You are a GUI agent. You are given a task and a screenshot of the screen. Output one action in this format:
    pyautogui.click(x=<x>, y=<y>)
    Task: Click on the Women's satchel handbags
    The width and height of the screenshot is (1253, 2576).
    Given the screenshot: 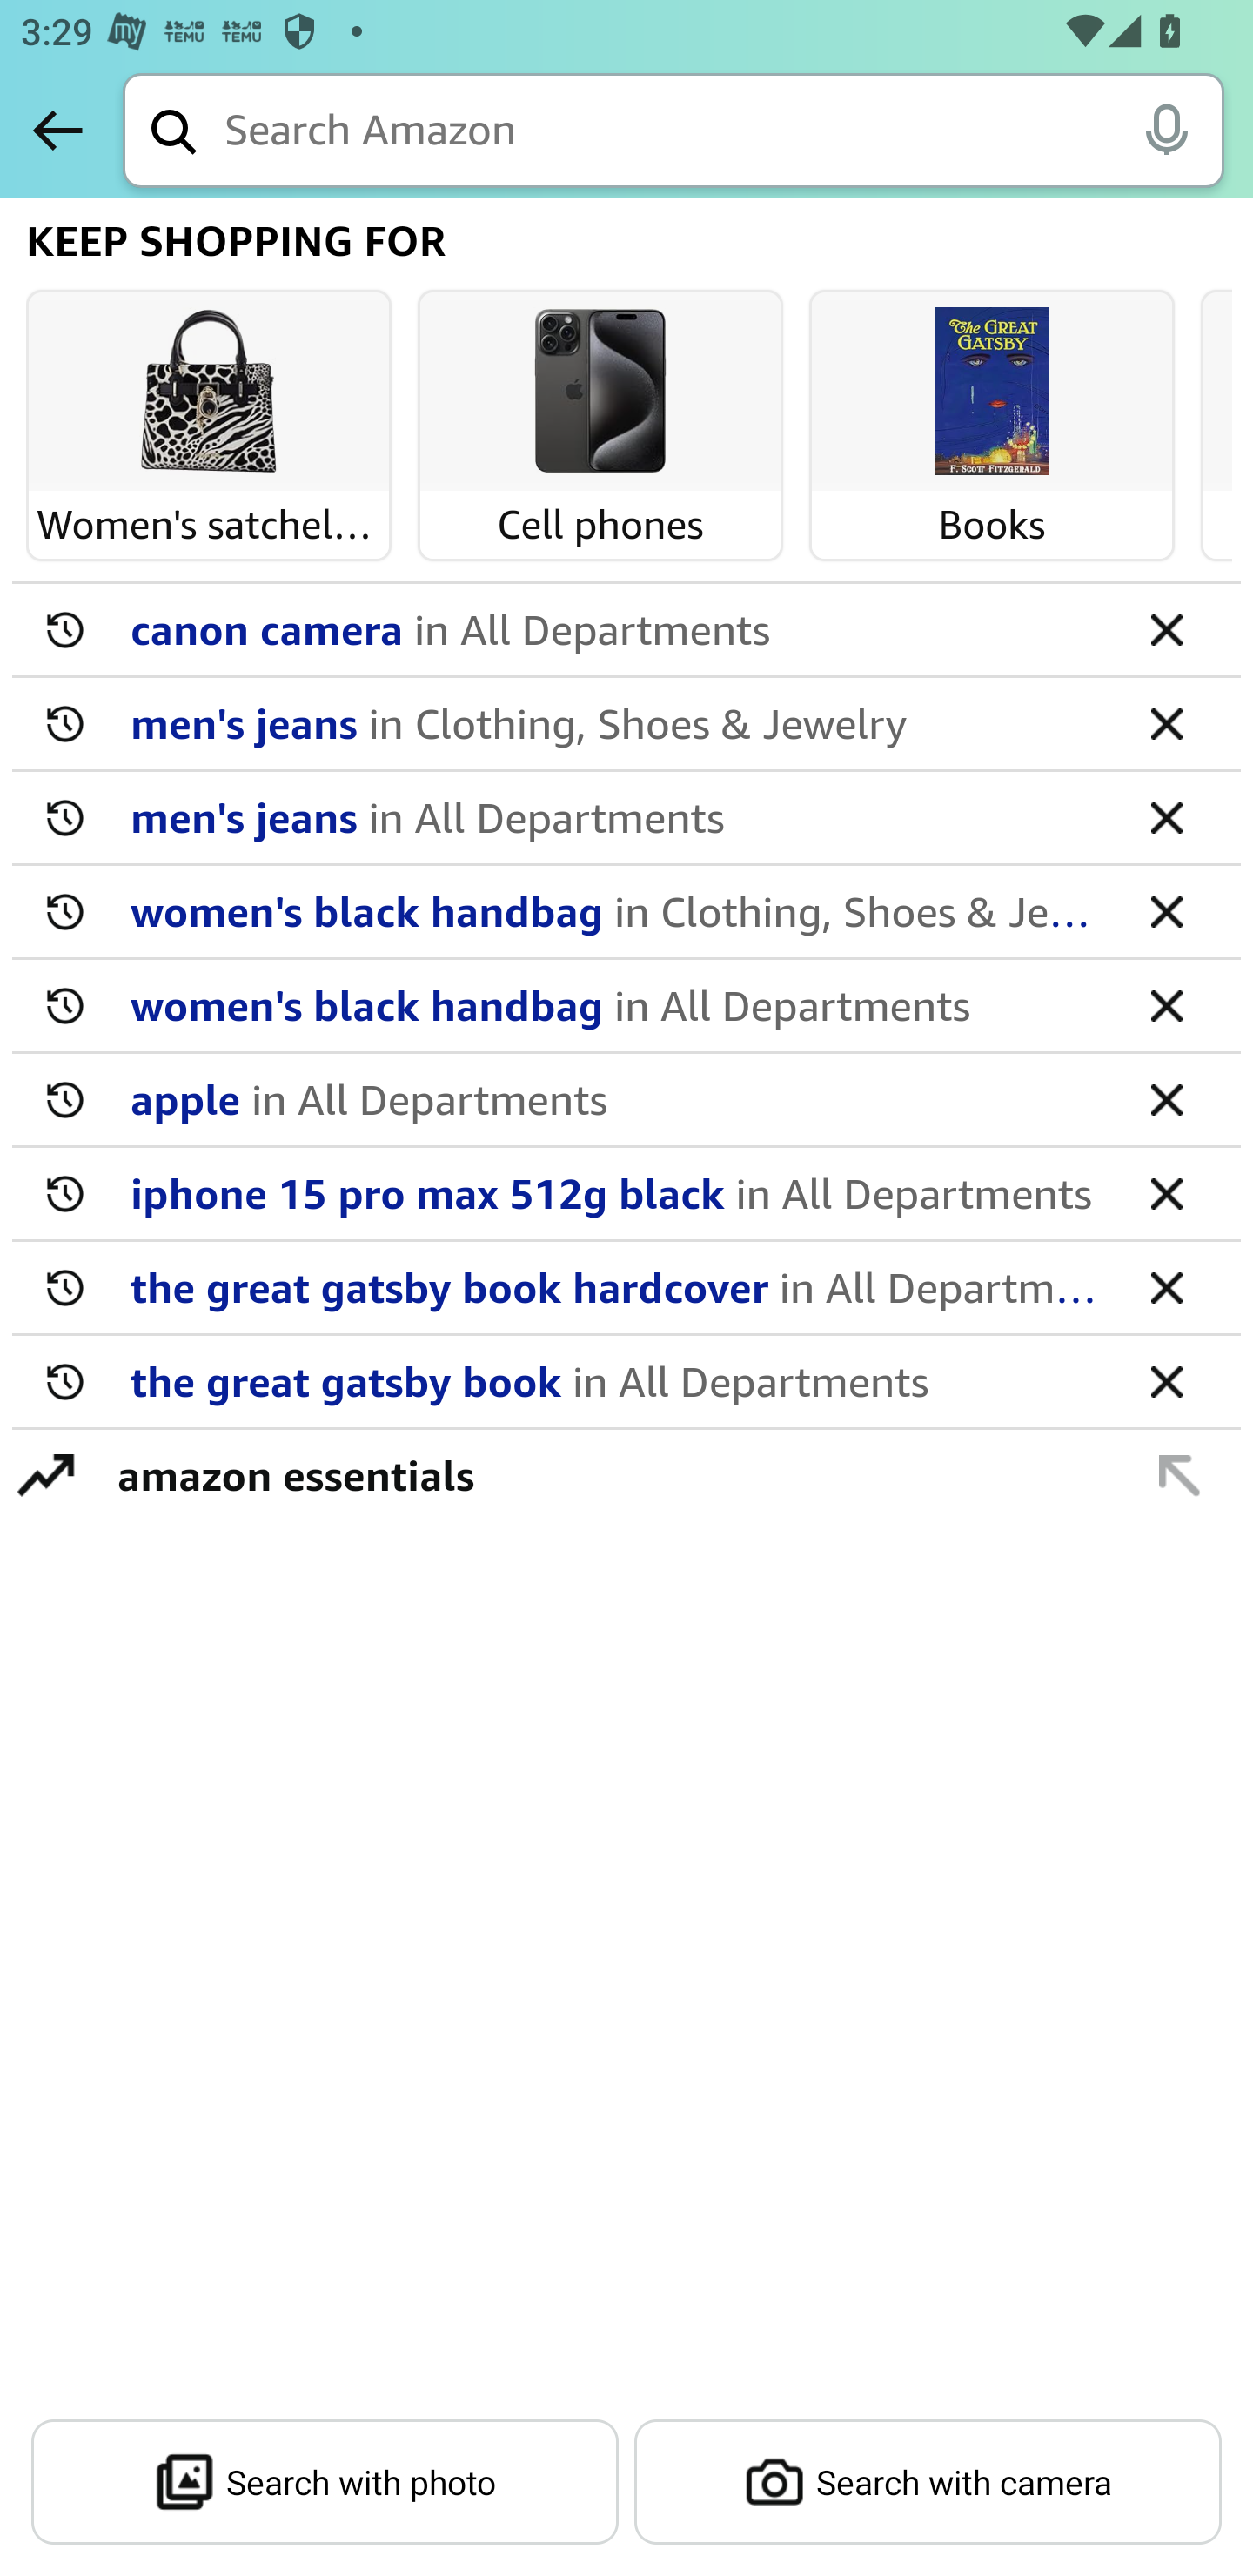 What is the action you would take?
    pyautogui.click(x=209, y=392)
    